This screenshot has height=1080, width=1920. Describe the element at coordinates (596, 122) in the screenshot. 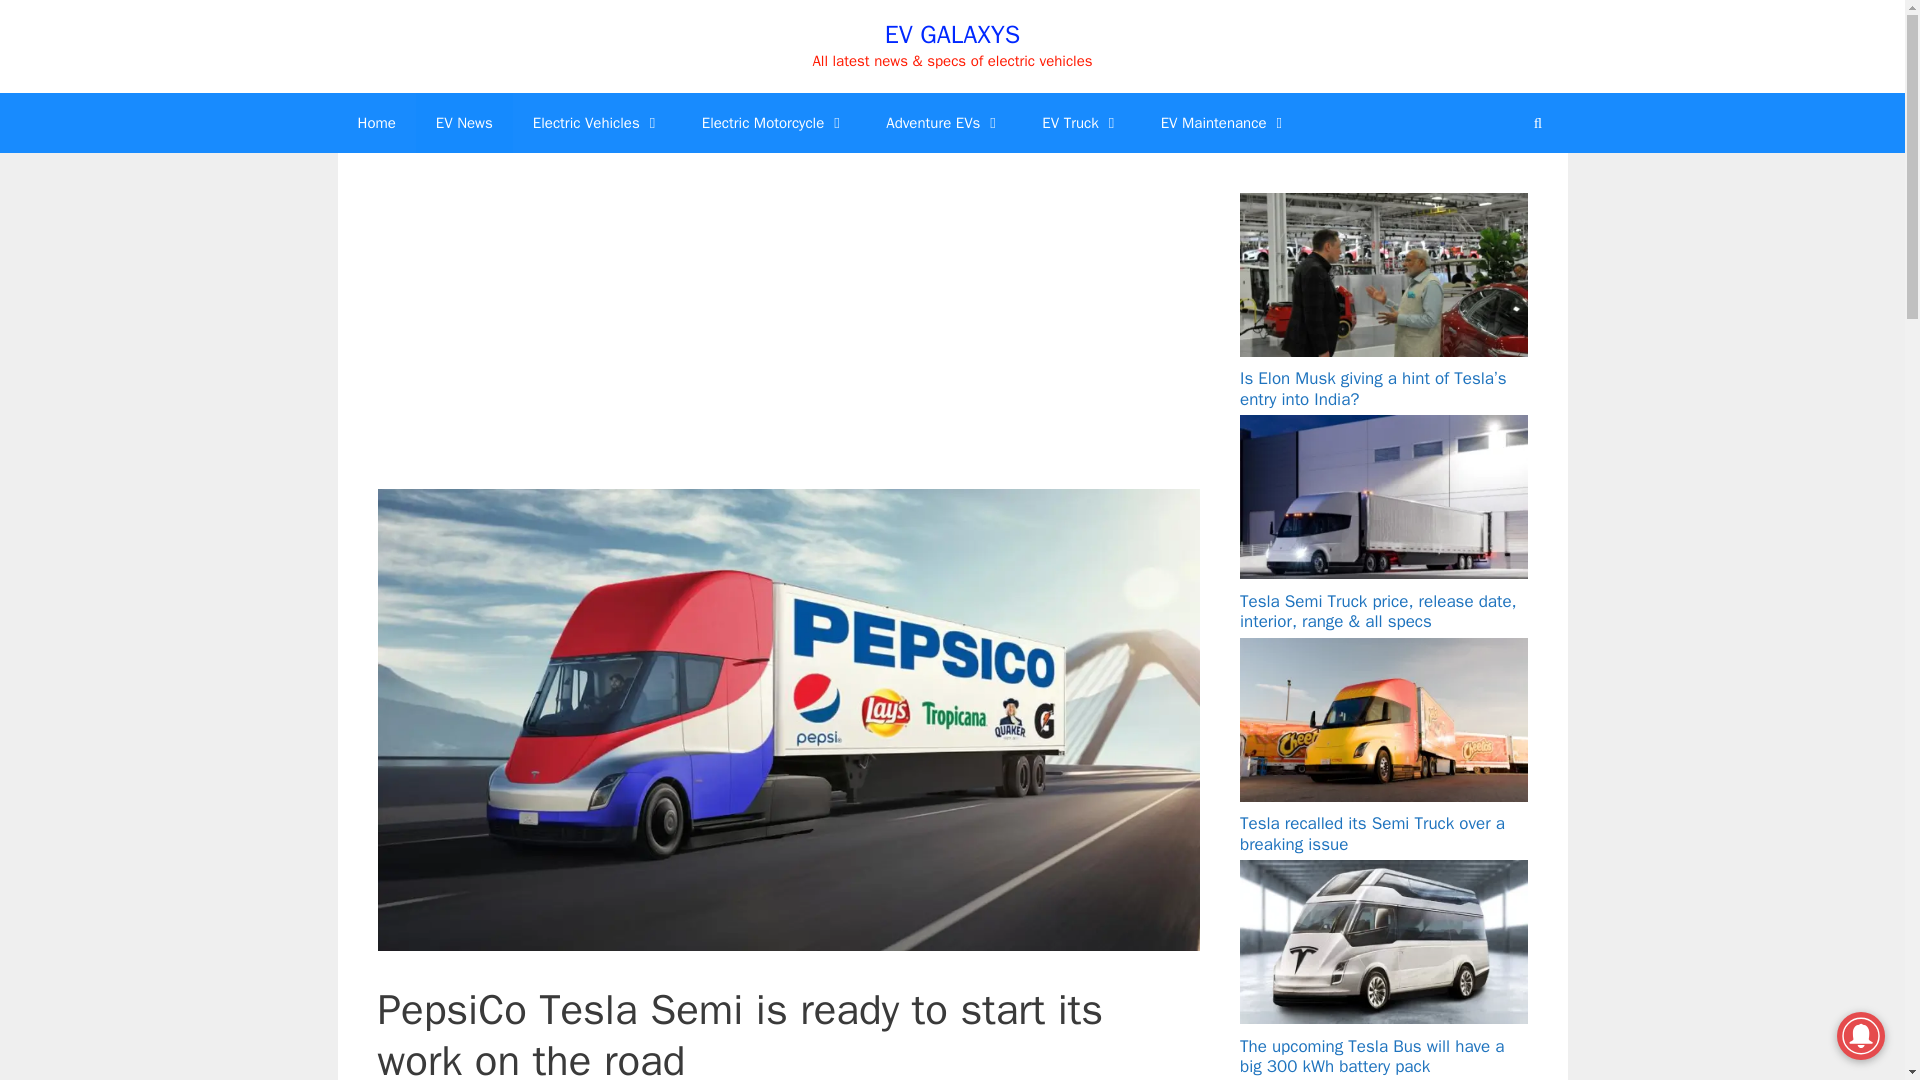

I see `Electric Vehicles` at that location.